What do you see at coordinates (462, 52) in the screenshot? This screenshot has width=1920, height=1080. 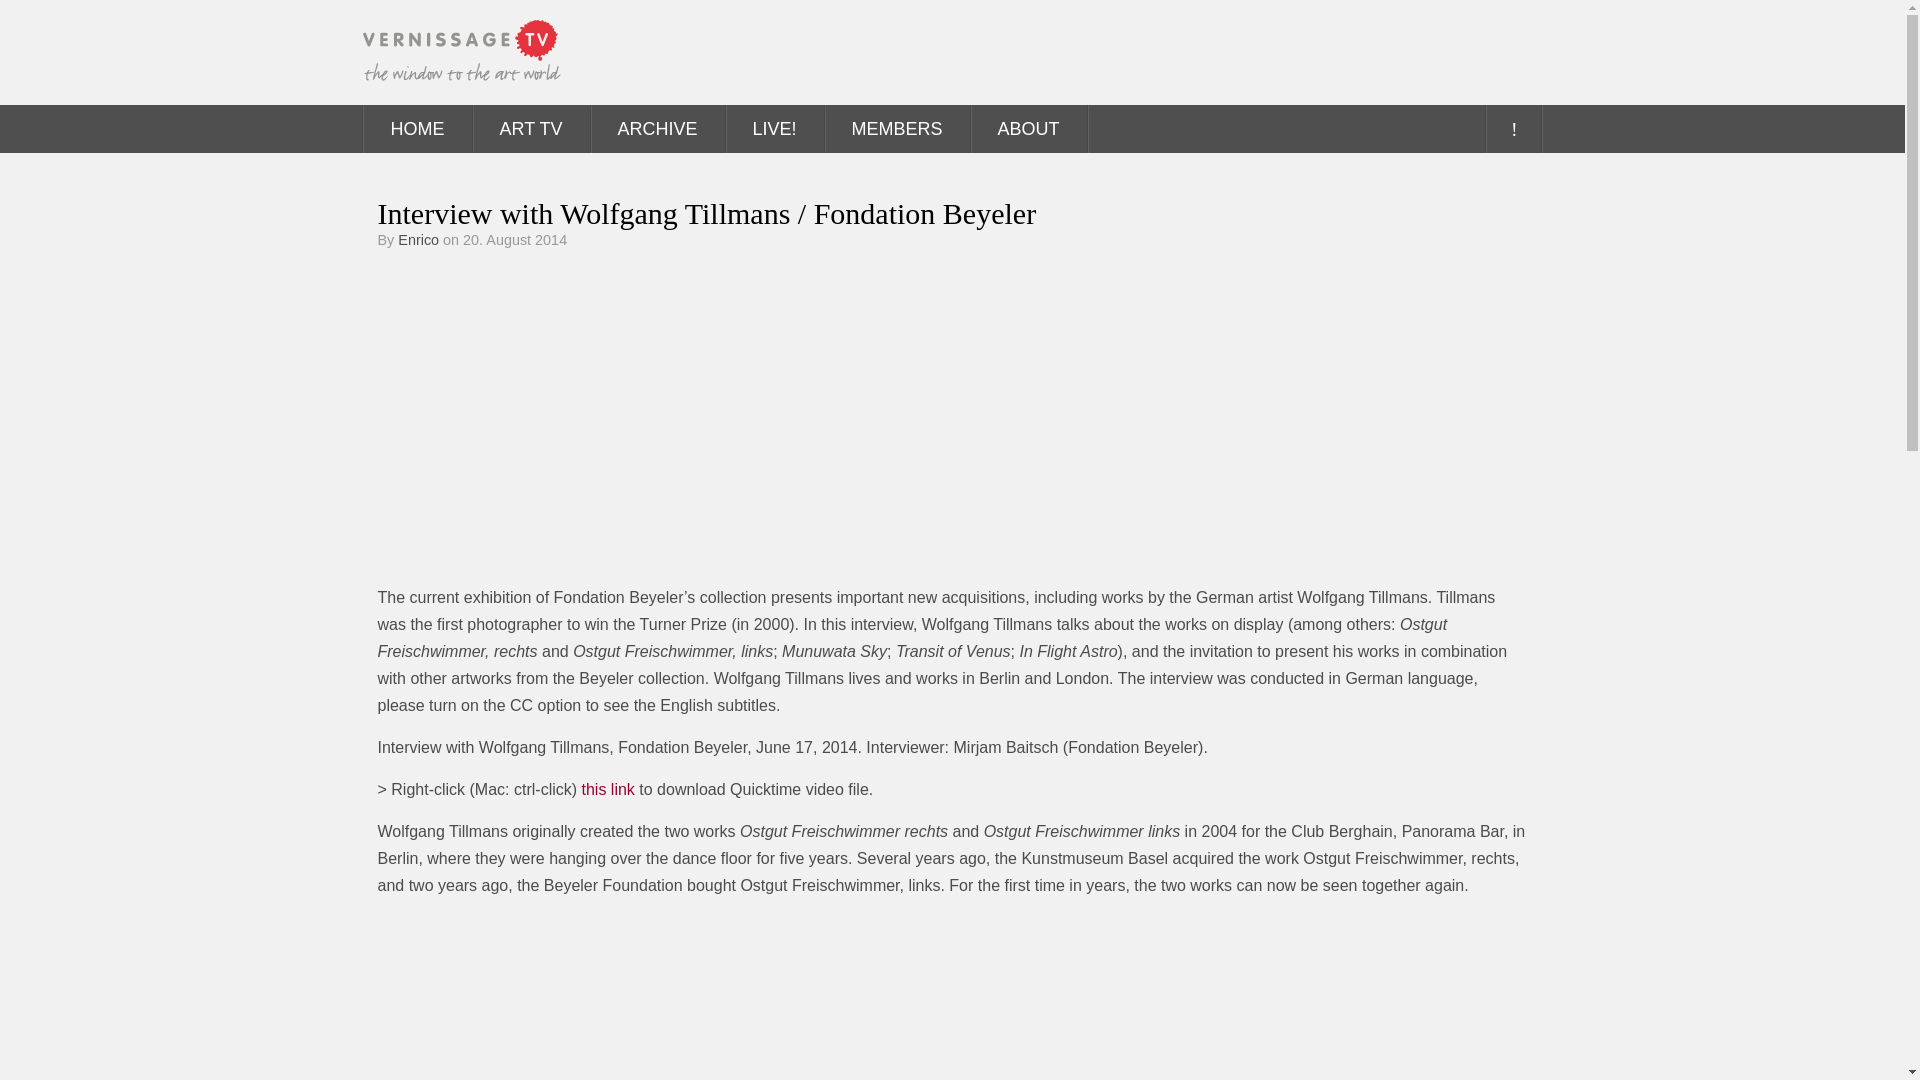 I see `VernissageTV Art TV - the window to the art world` at bounding box center [462, 52].